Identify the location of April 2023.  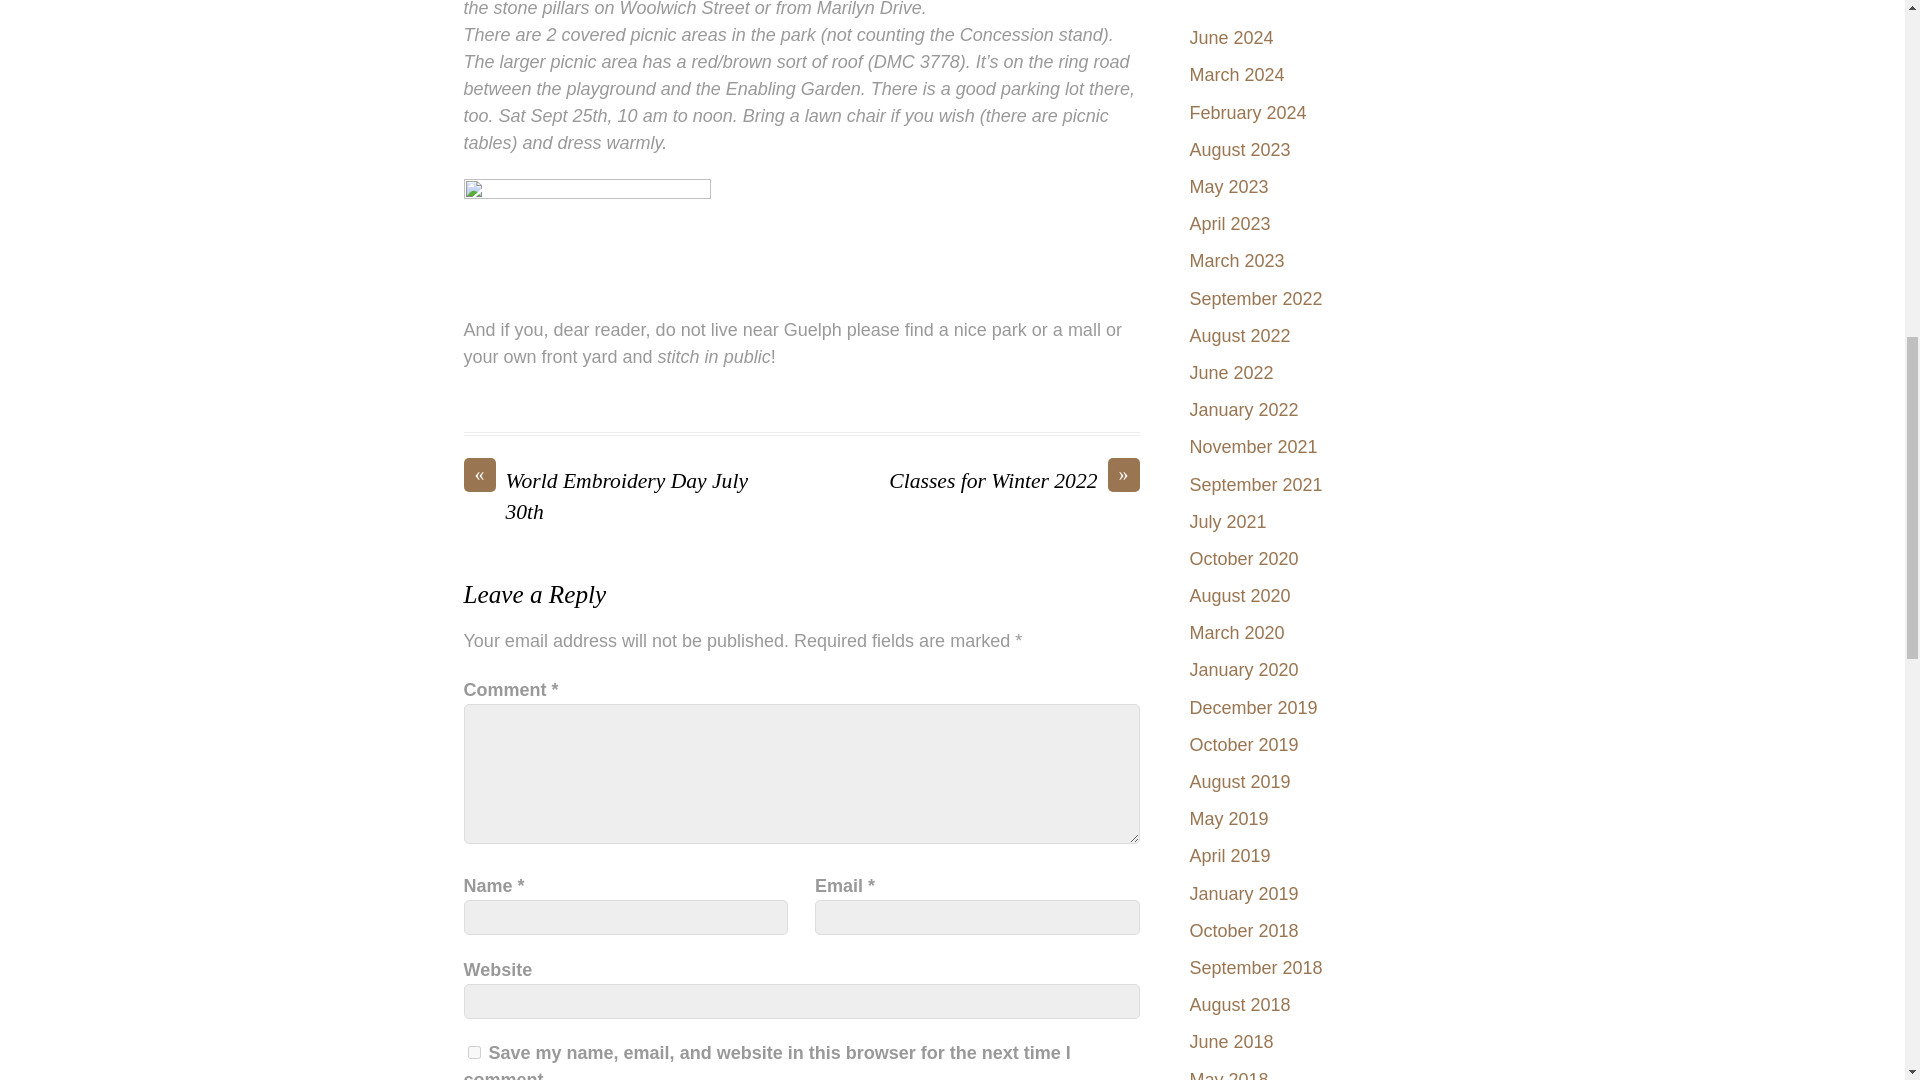
(1230, 224).